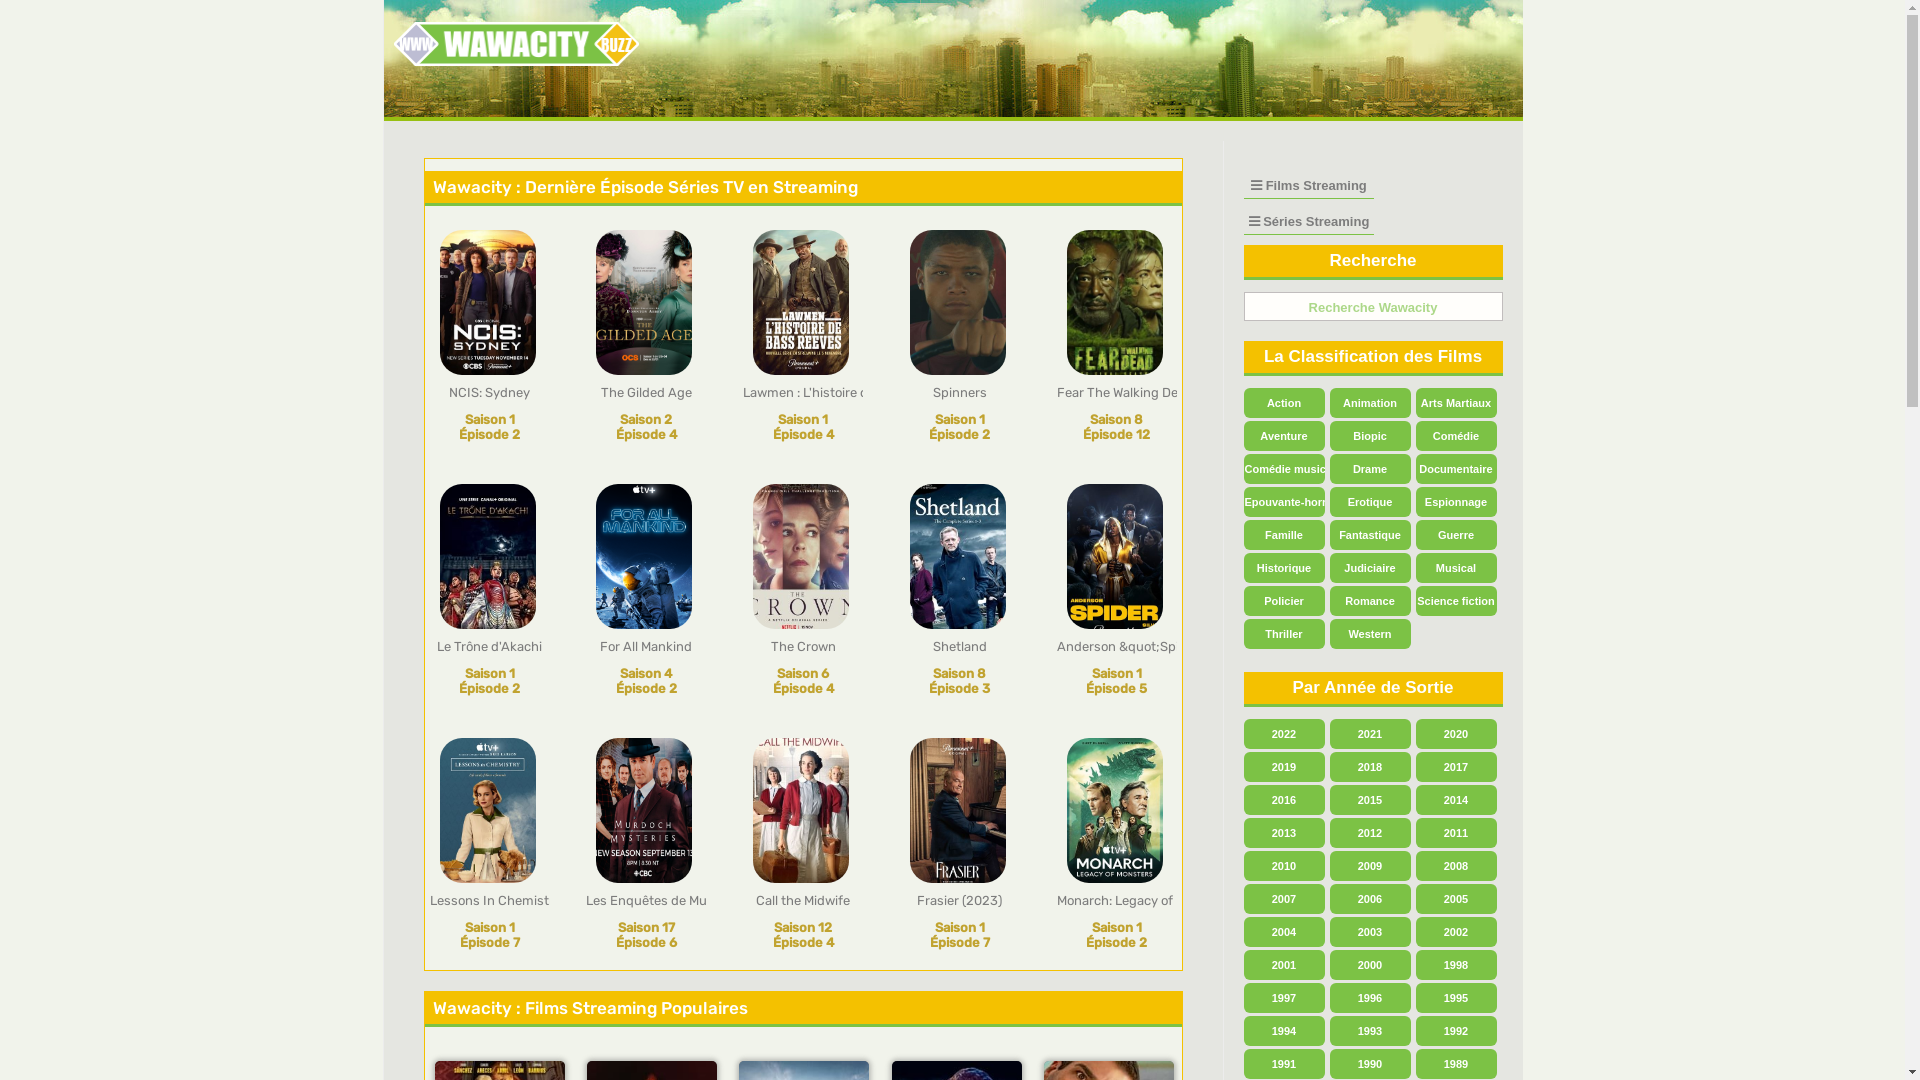 Image resolution: width=1920 pixels, height=1080 pixels. I want to click on 1989, so click(1456, 1064).